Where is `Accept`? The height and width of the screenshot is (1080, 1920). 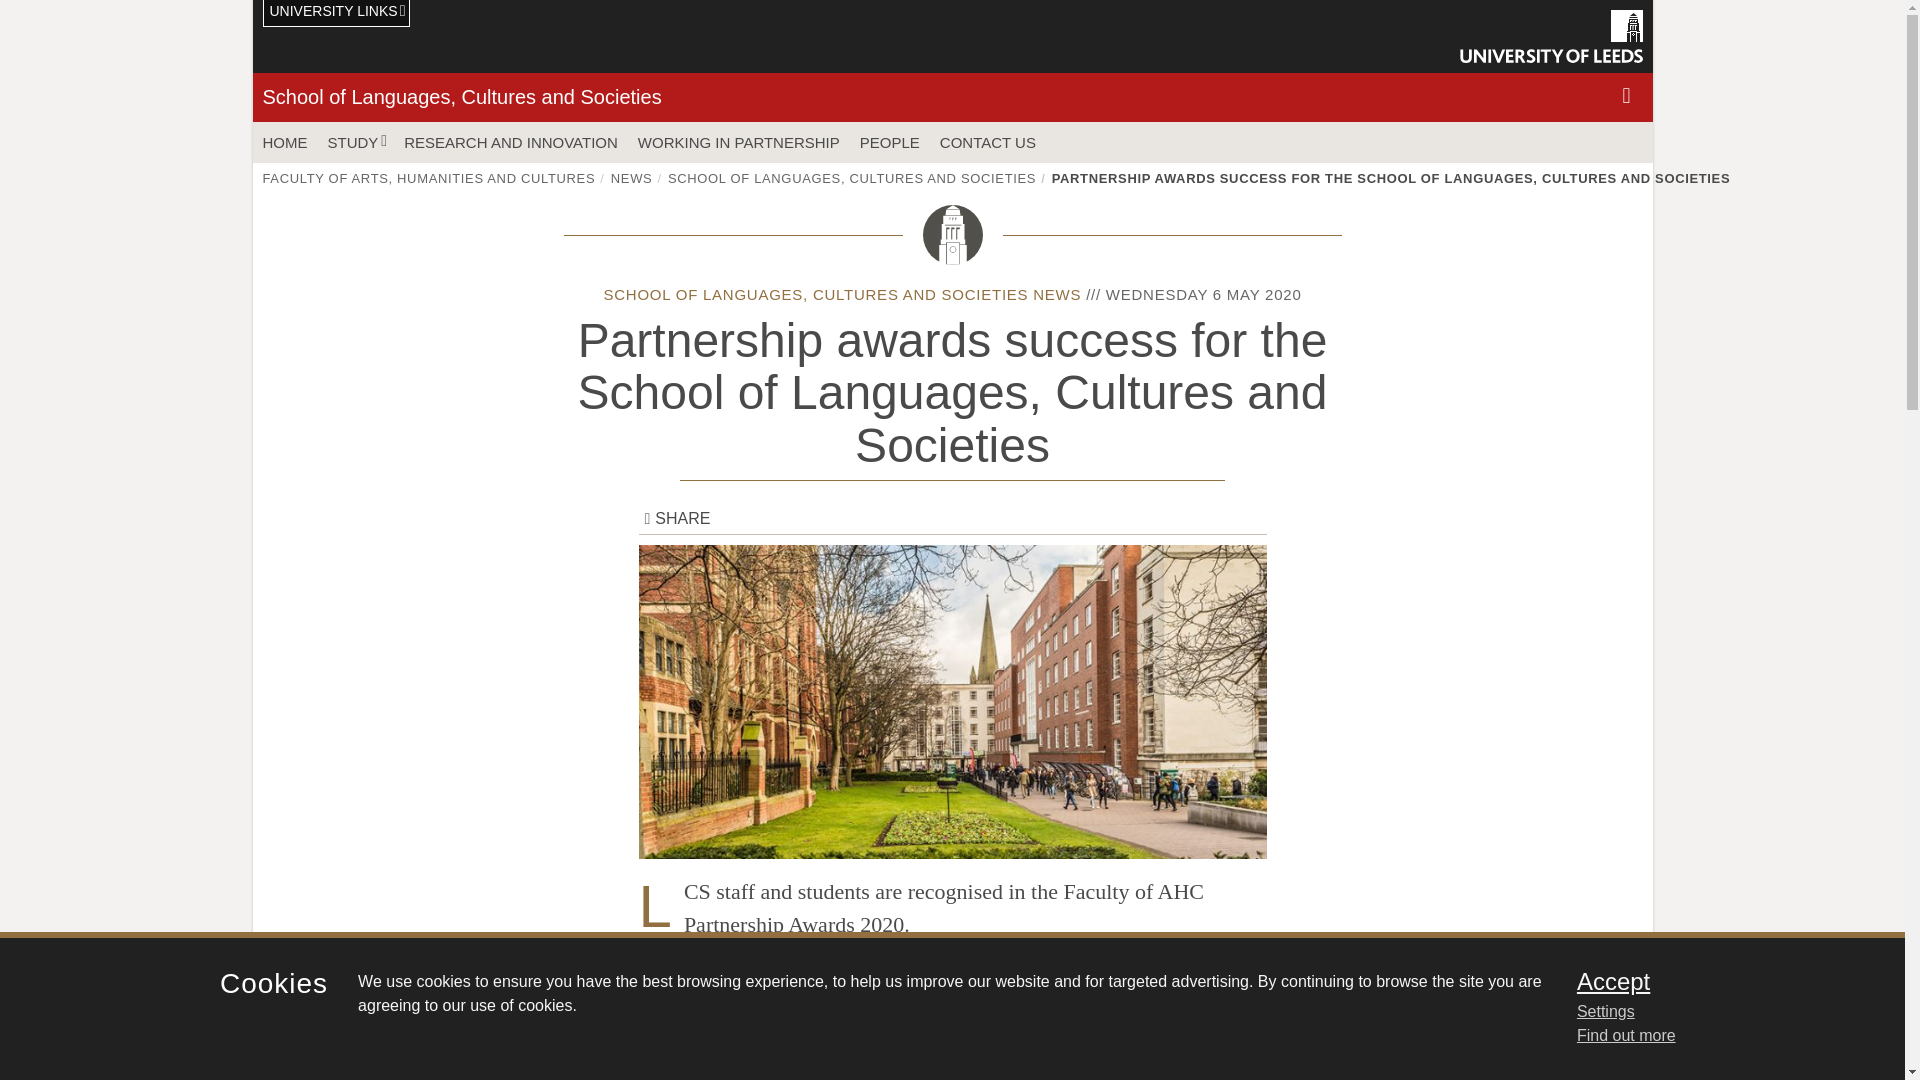
Accept is located at coordinates (1714, 981).